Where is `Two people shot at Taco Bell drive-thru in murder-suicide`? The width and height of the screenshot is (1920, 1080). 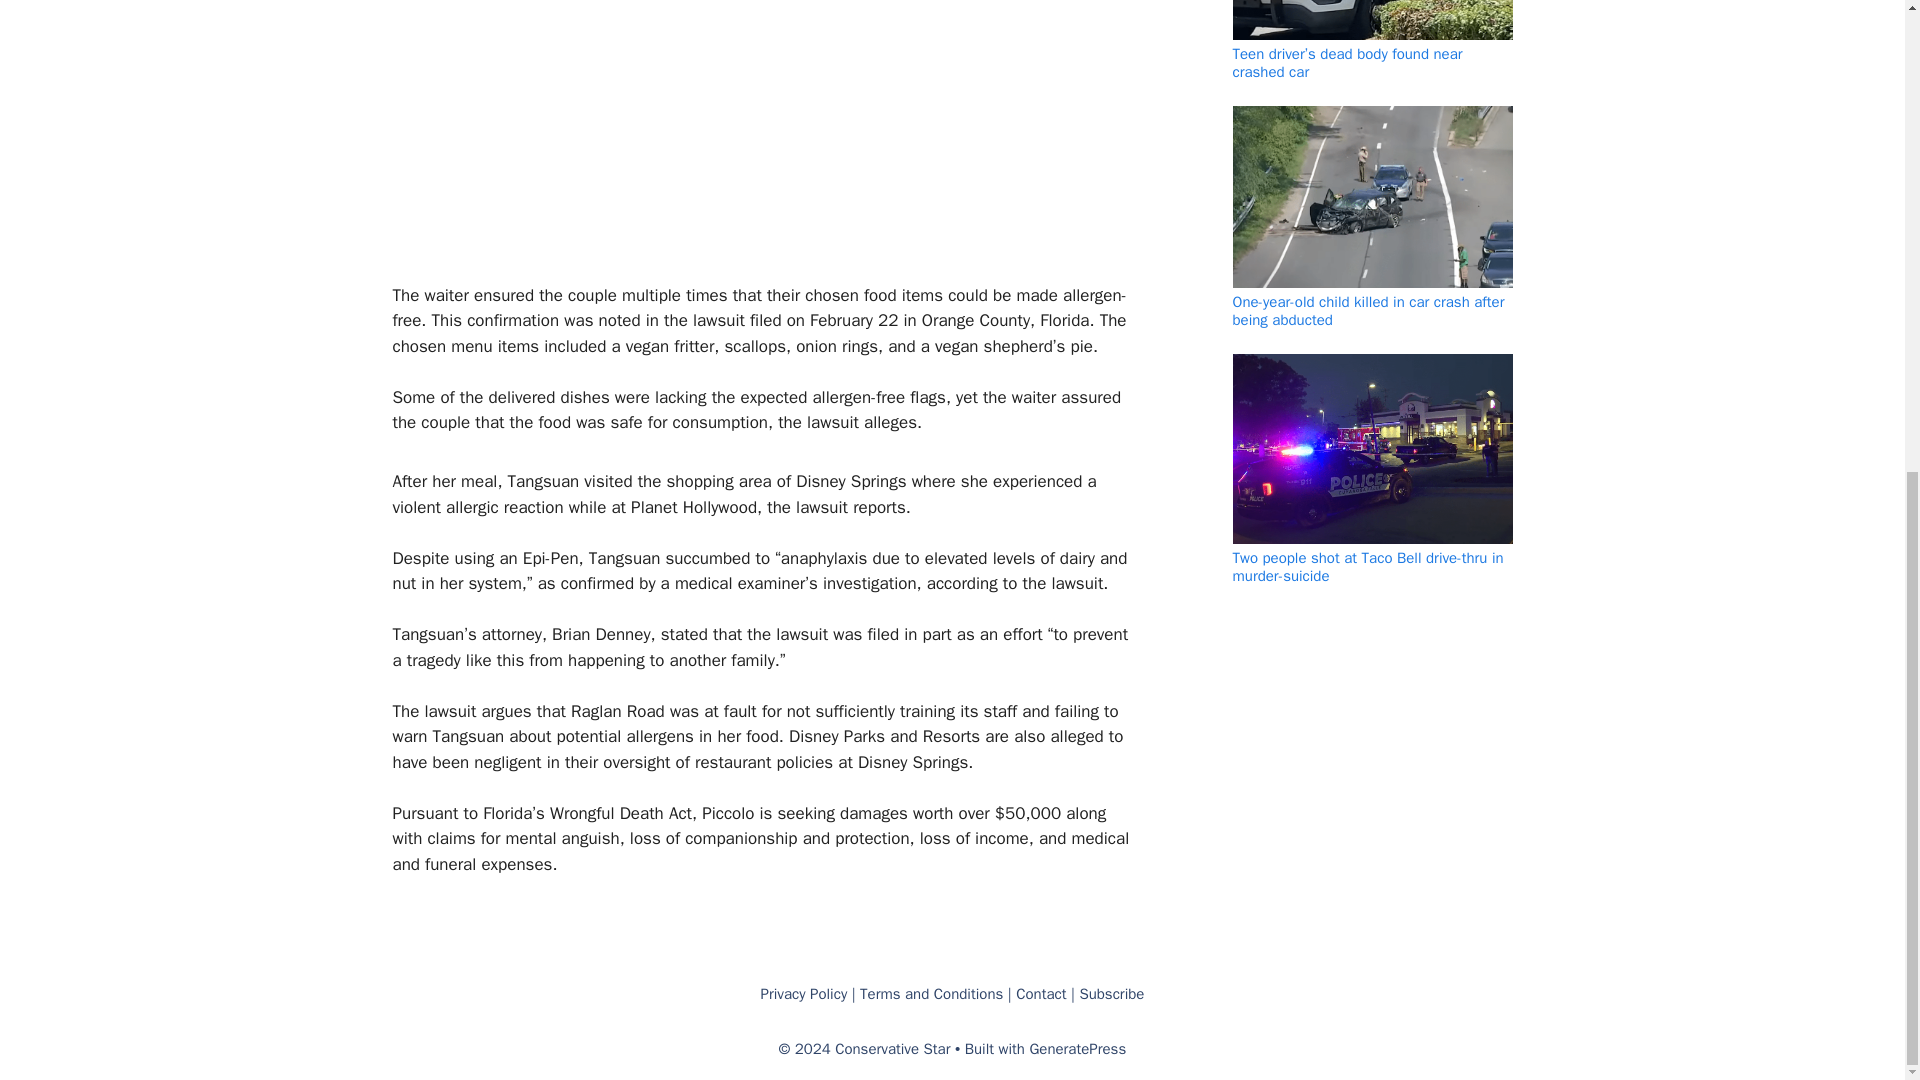
Two people shot at Taco Bell drive-thru in murder-suicide is located at coordinates (1368, 566).